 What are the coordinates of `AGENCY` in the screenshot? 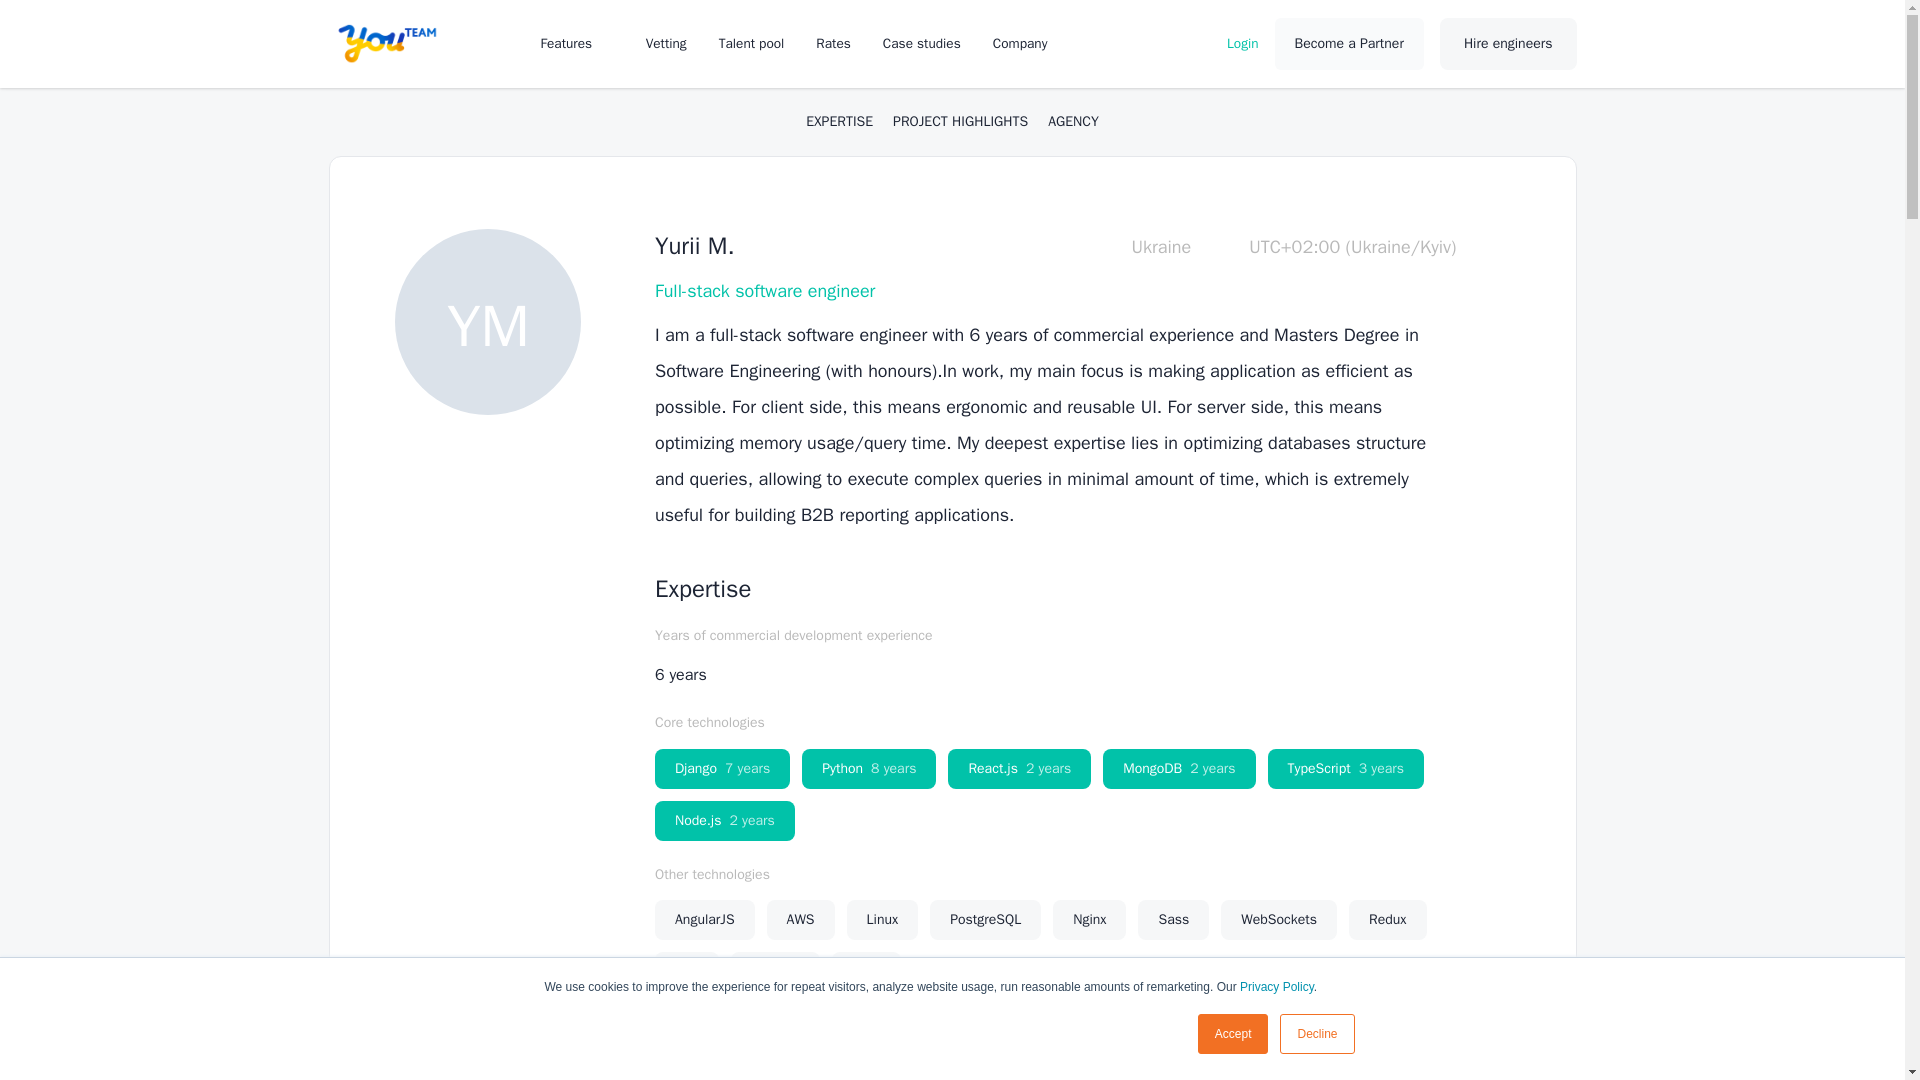 It's located at (1073, 122).